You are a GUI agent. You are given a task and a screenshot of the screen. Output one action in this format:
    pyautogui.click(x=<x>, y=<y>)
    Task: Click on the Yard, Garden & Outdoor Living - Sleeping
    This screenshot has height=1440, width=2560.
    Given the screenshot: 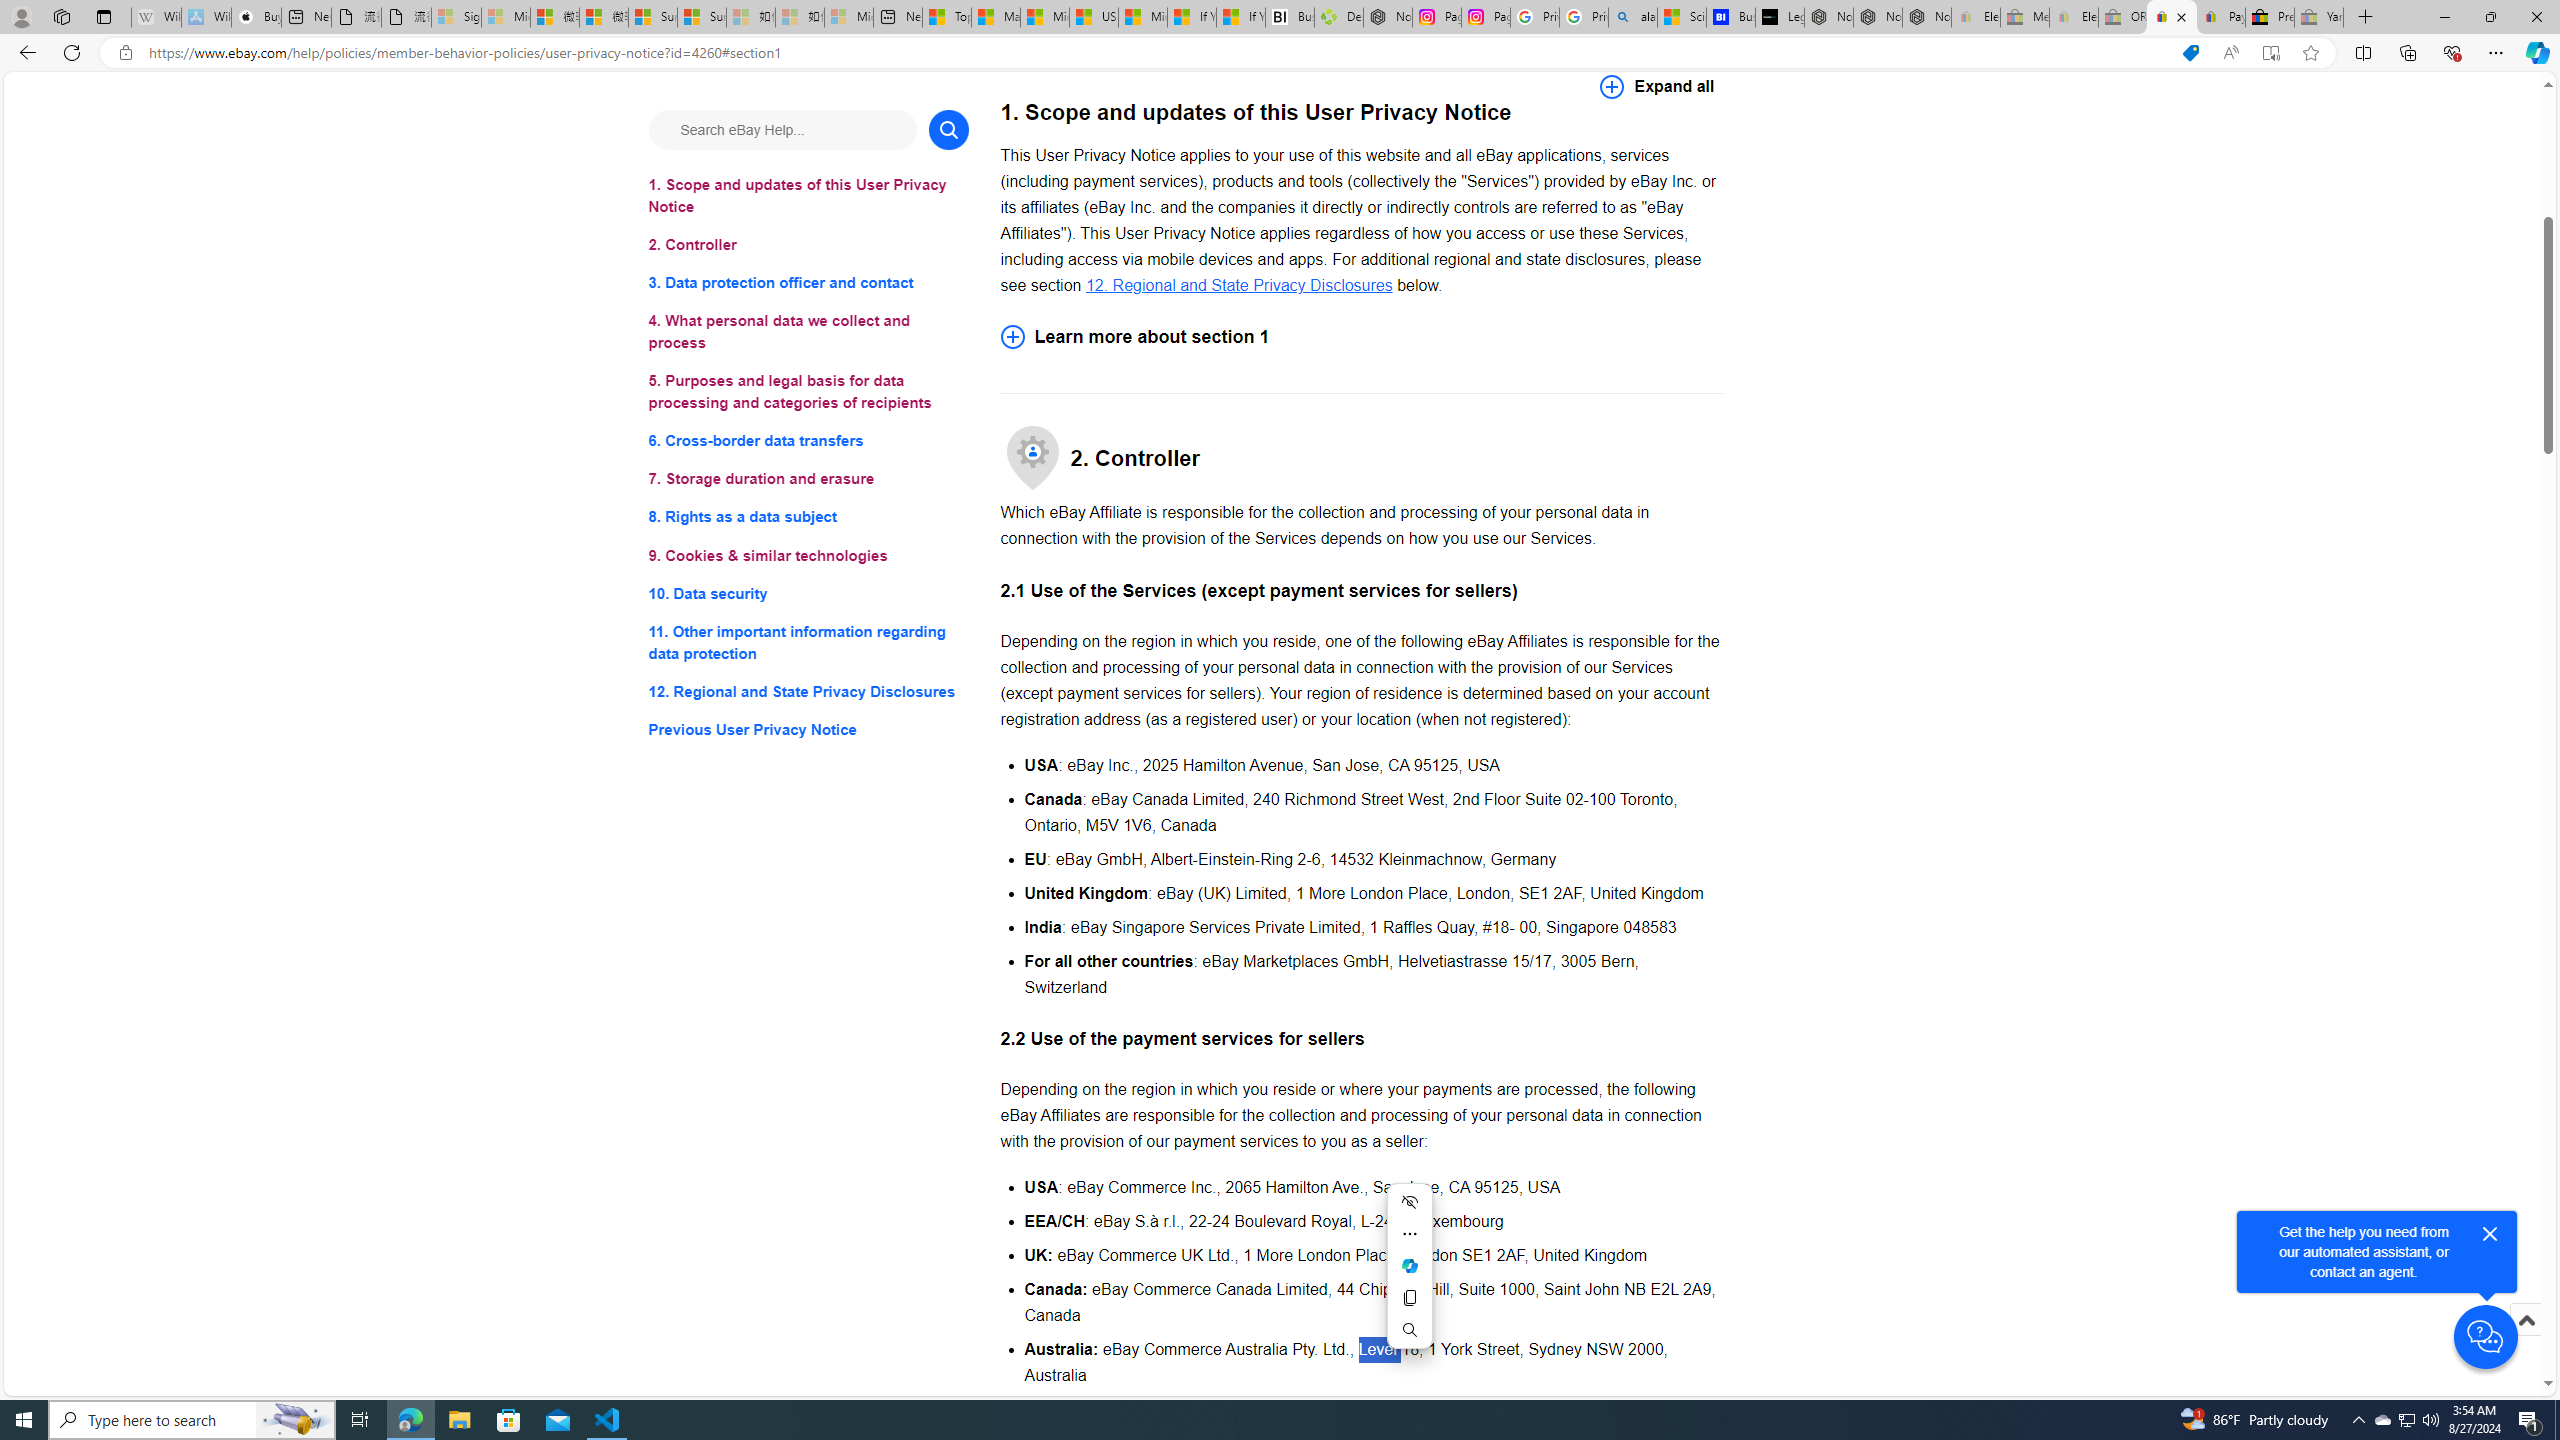 What is the action you would take?
    pyautogui.click(x=2319, y=17)
    